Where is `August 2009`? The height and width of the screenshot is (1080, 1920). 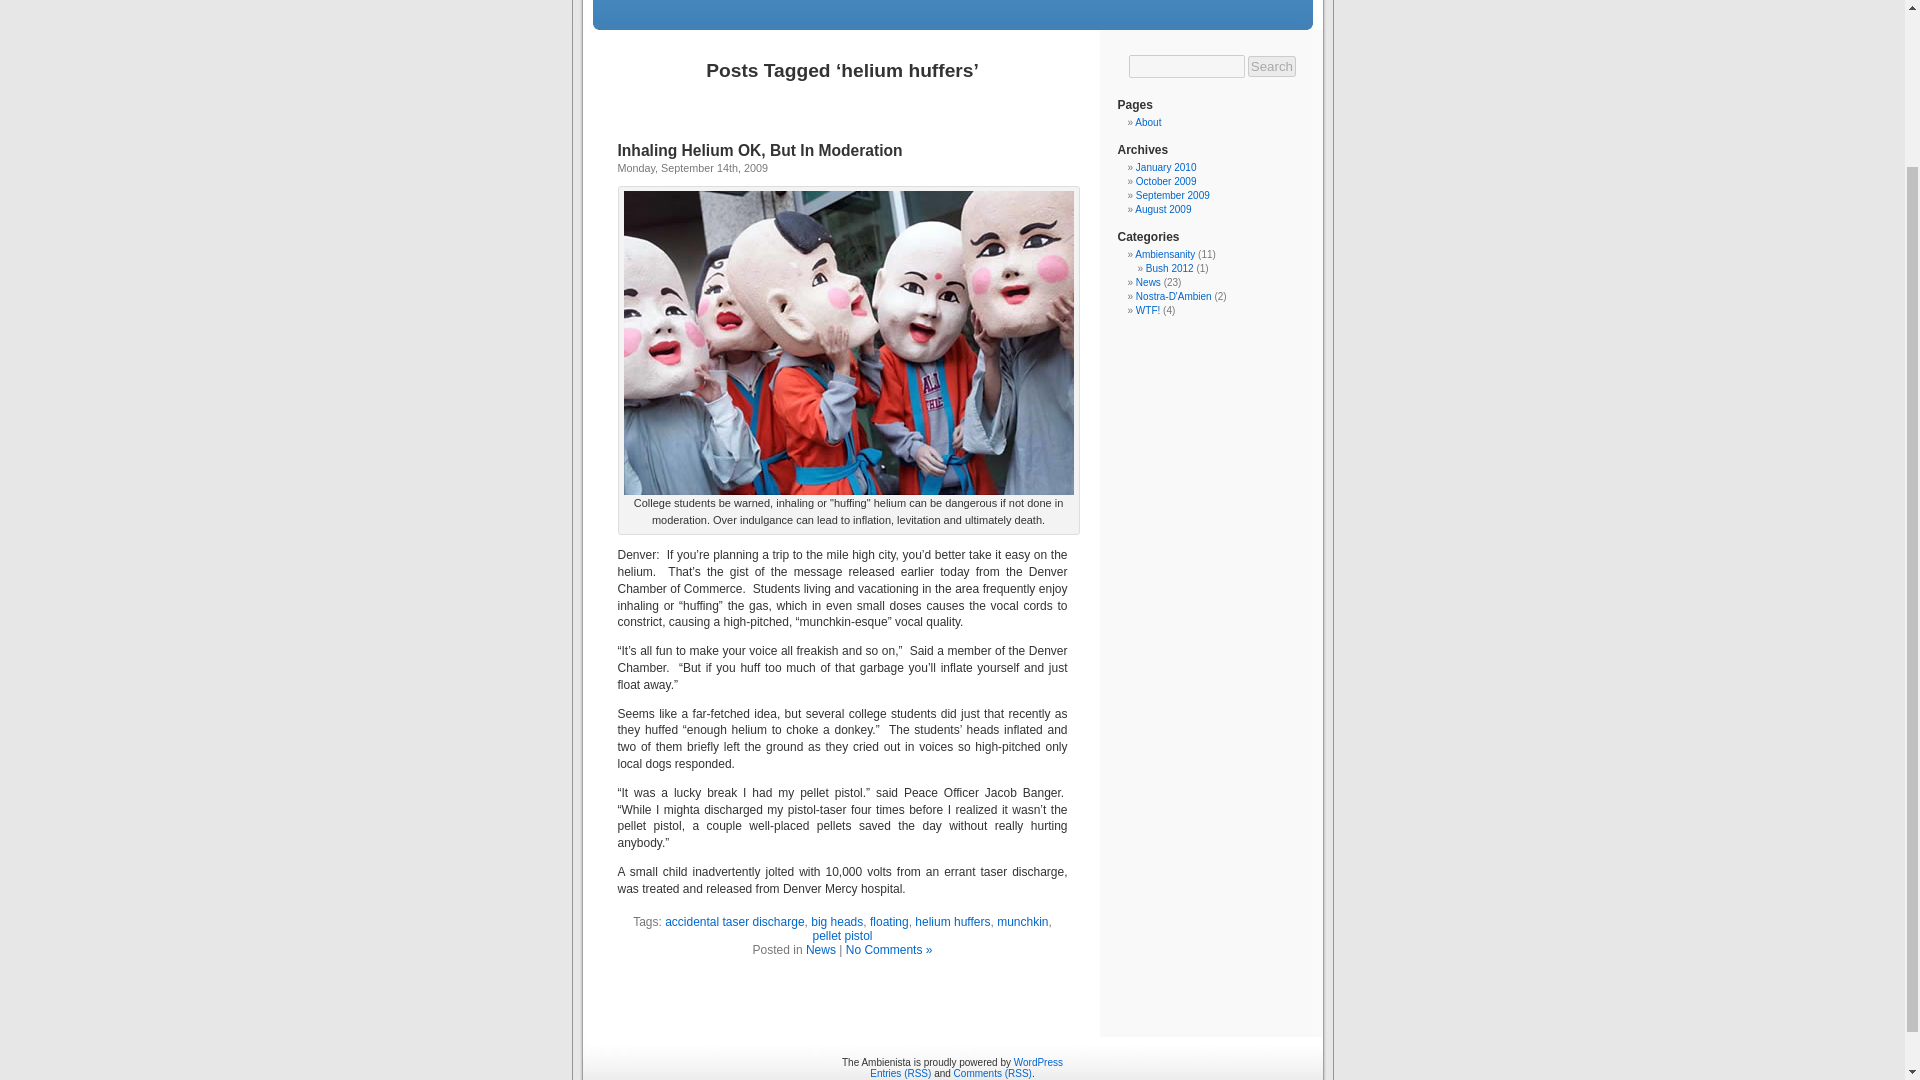
August 2009 is located at coordinates (1162, 209).